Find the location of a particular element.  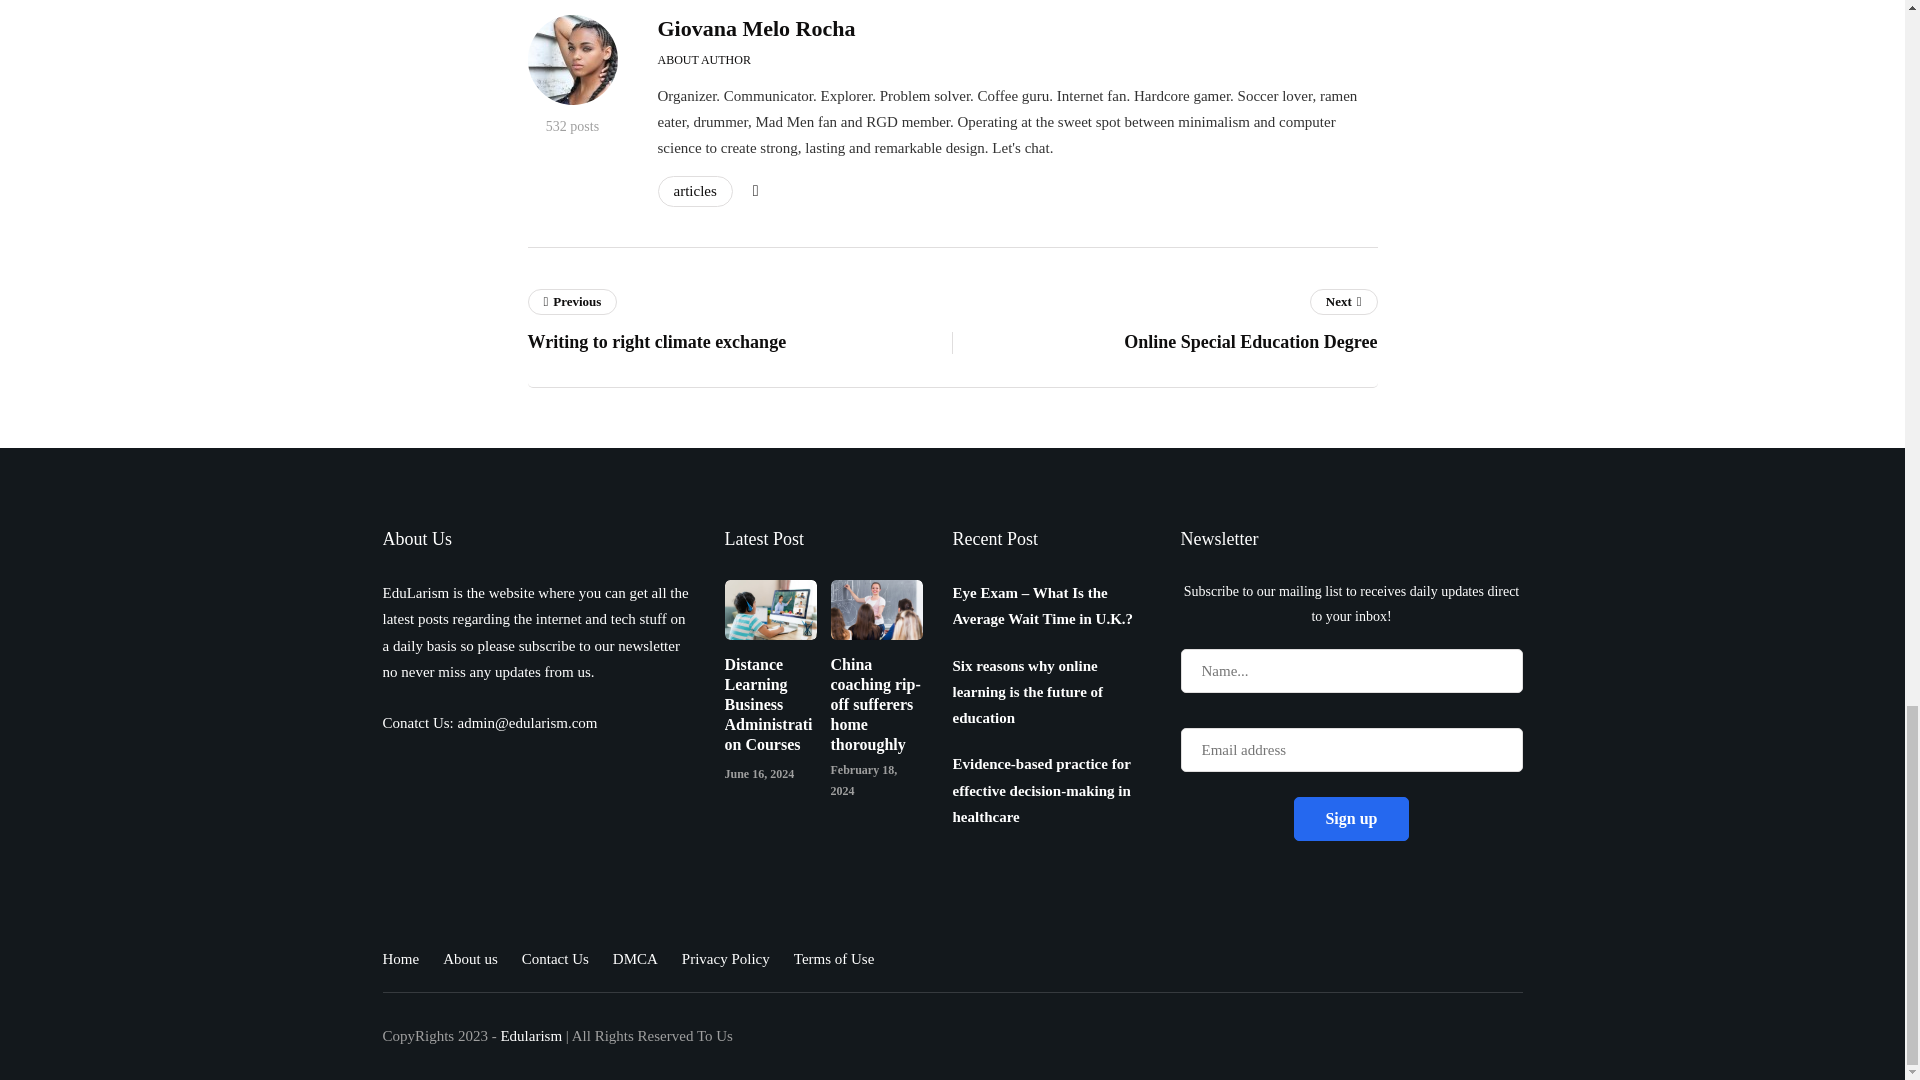

Sign up is located at coordinates (1350, 819).